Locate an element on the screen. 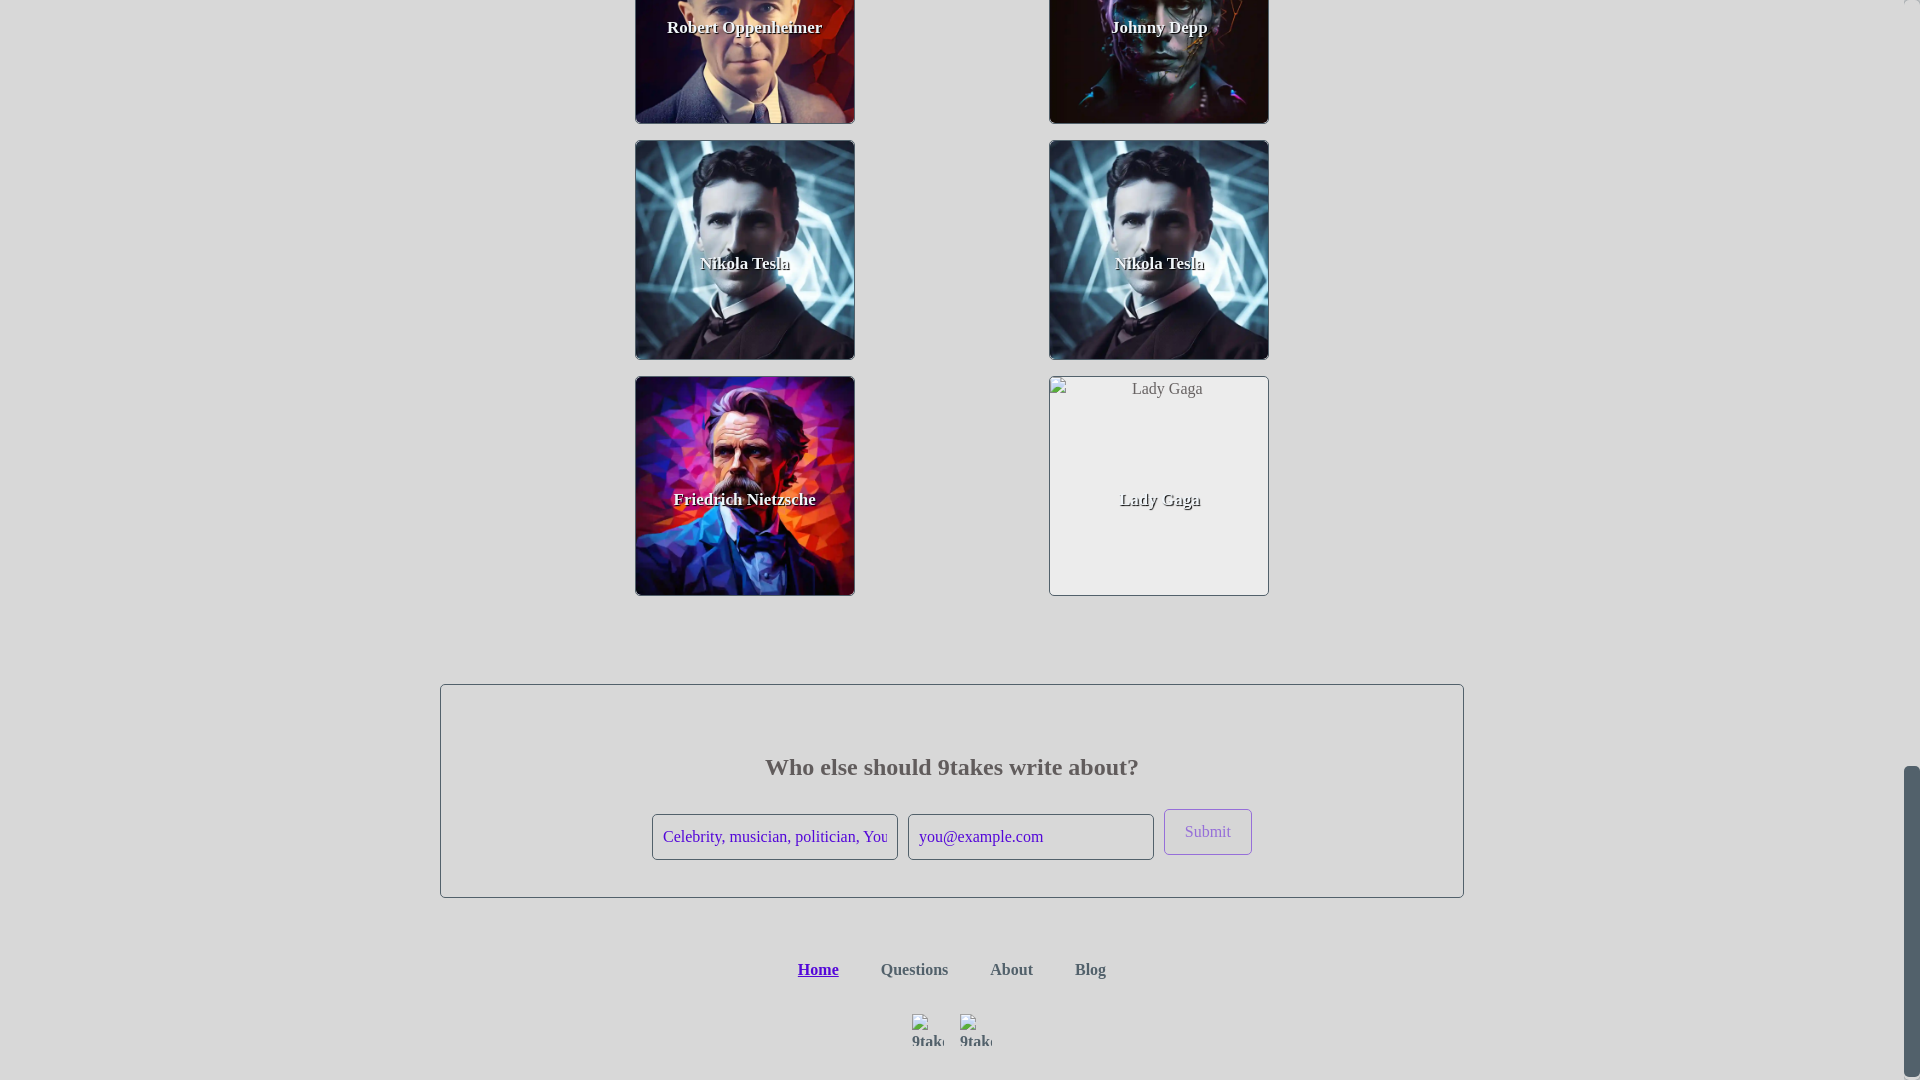 The height and width of the screenshot is (1080, 1920). Nikola Tesla is located at coordinates (1158, 250).